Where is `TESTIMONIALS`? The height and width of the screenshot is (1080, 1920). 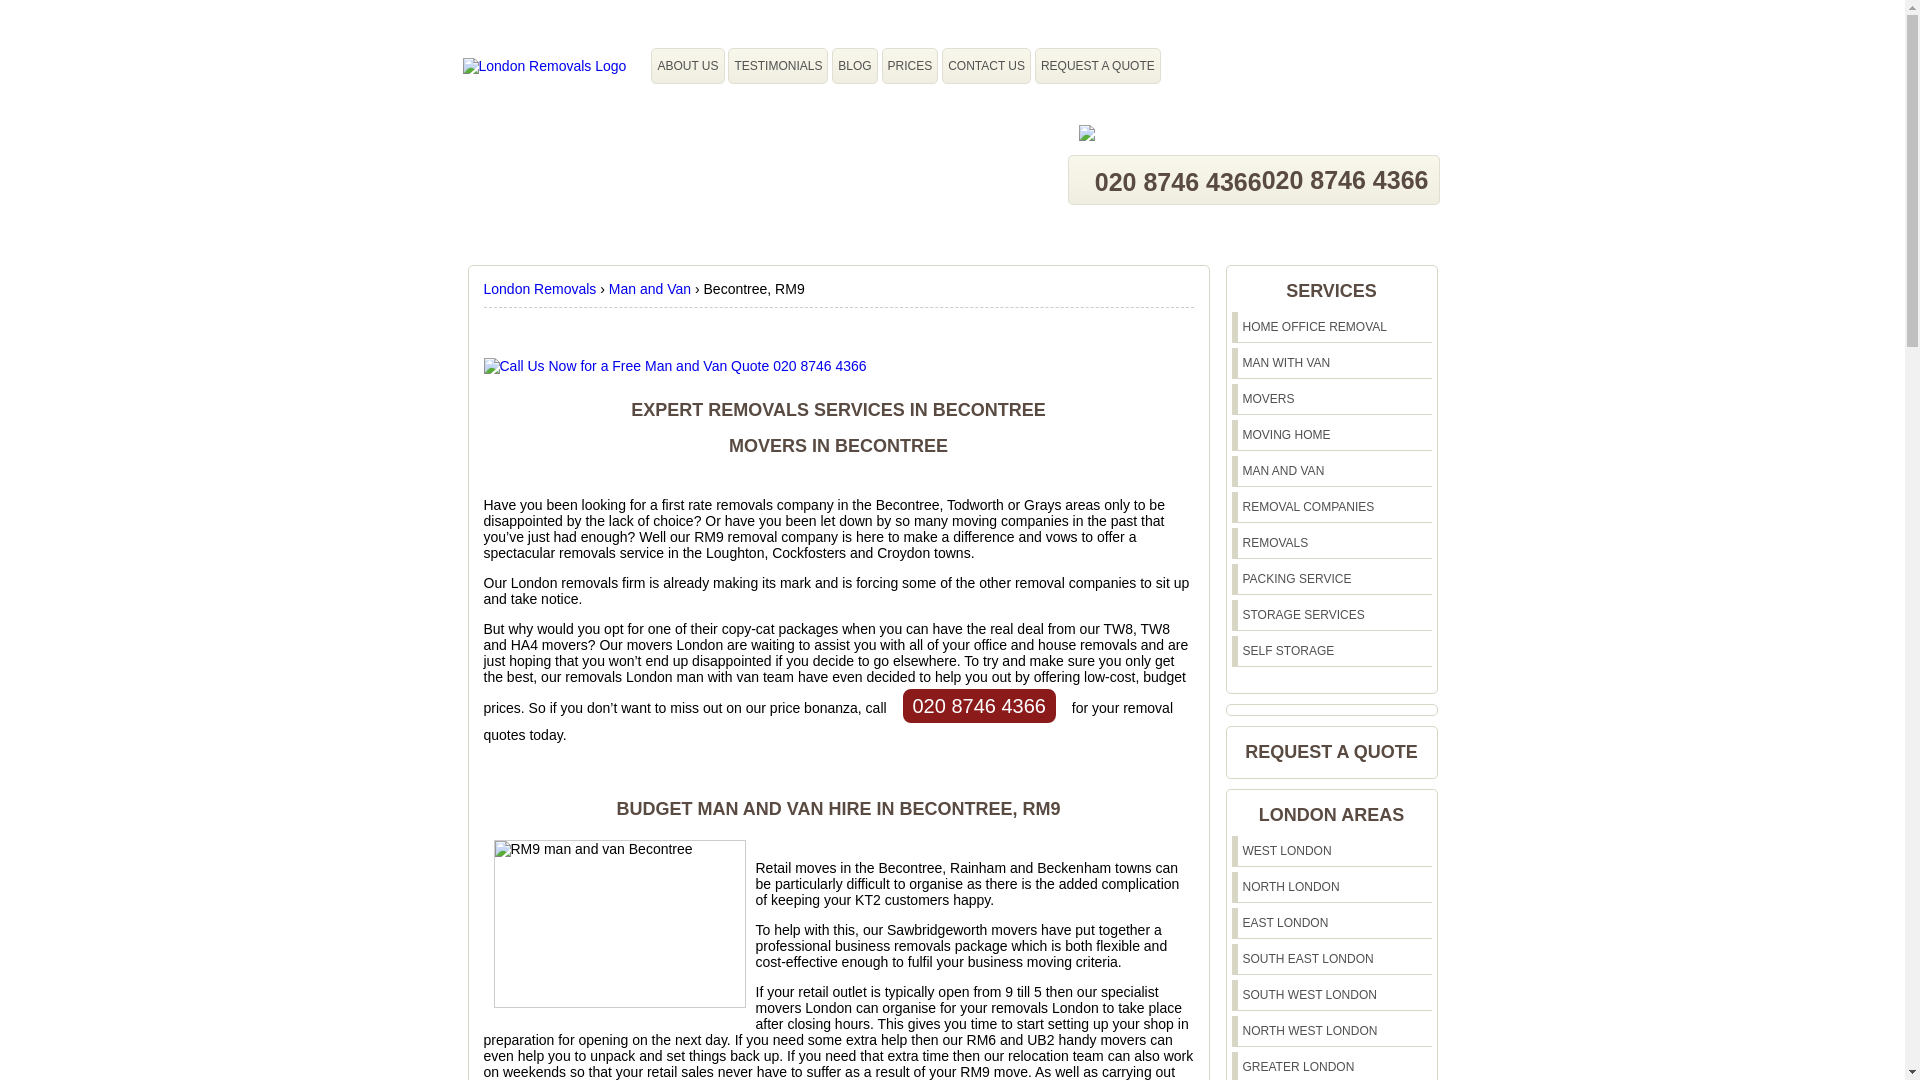
TESTIMONIALS is located at coordinates (777, 65).